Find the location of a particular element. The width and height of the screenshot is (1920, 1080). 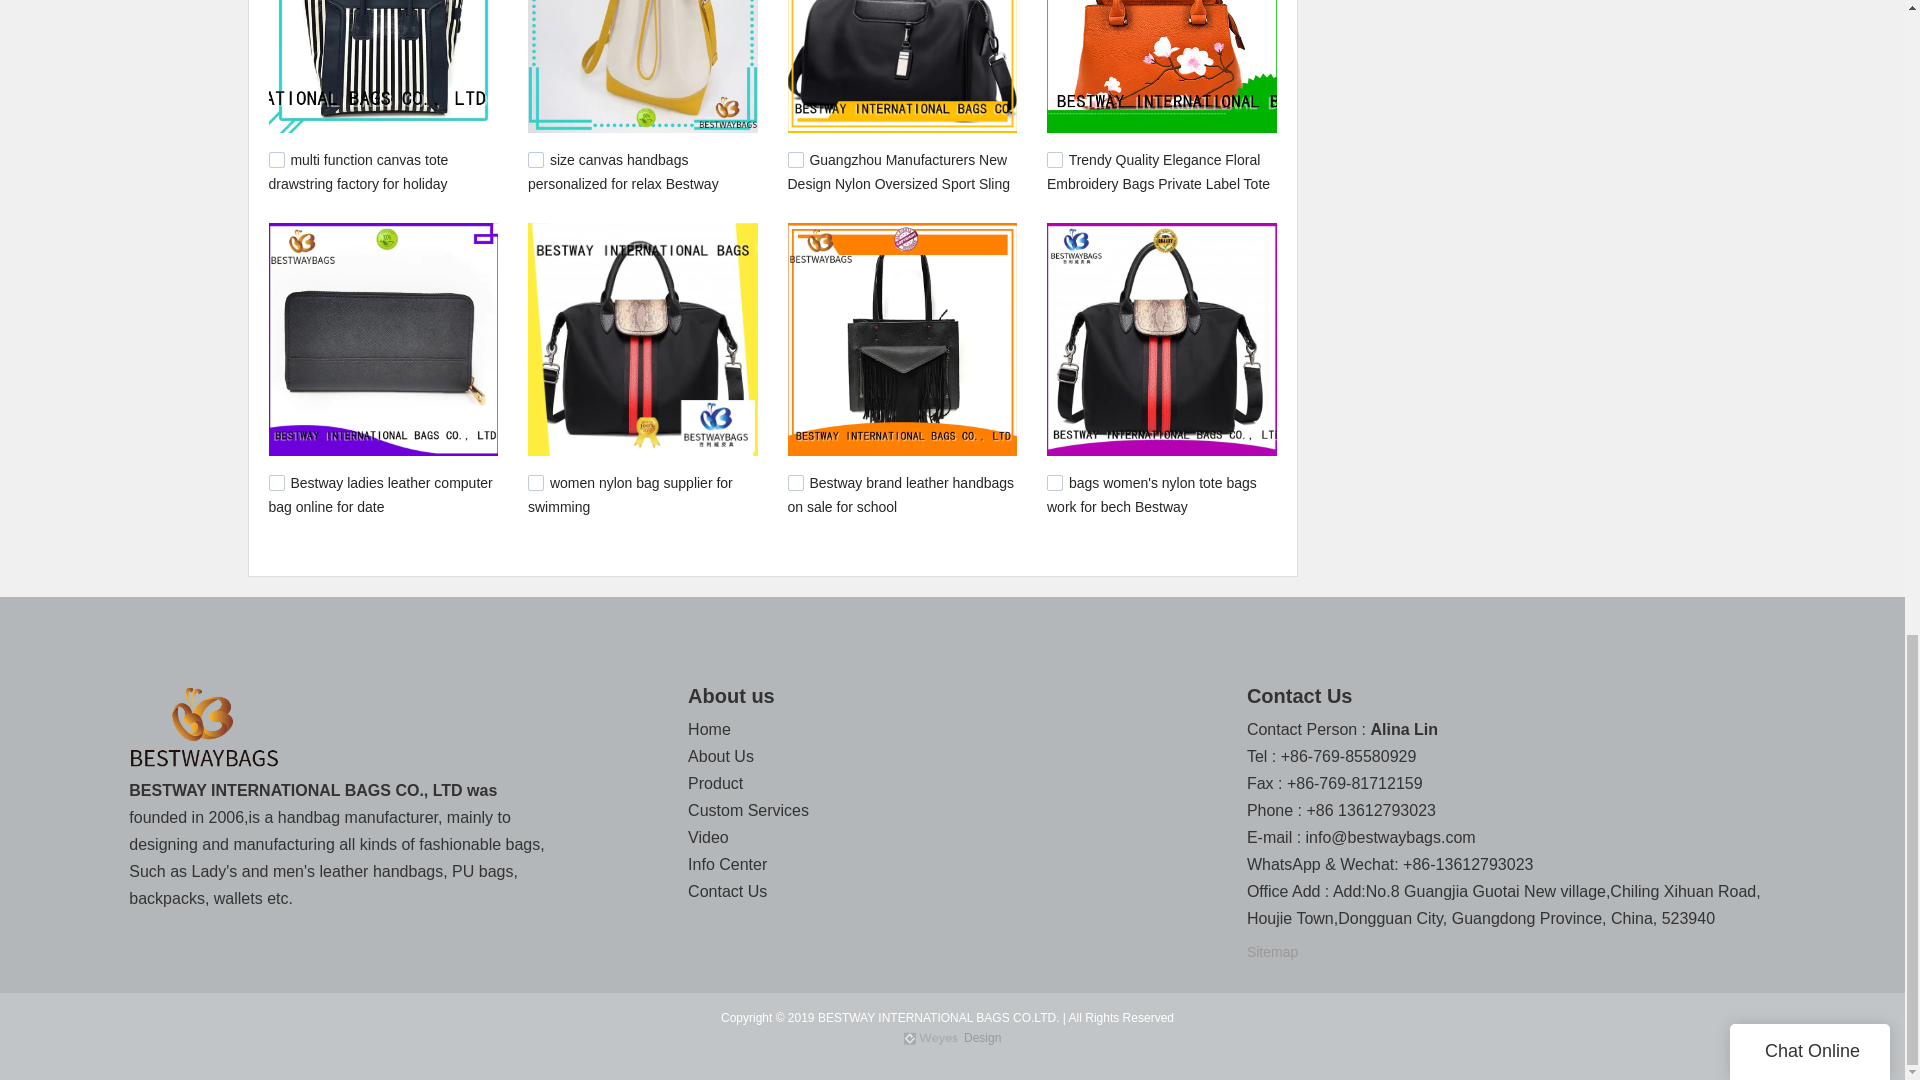

multi function canvas tote drawstring factory for holiday is located at coordinates (358, 172).